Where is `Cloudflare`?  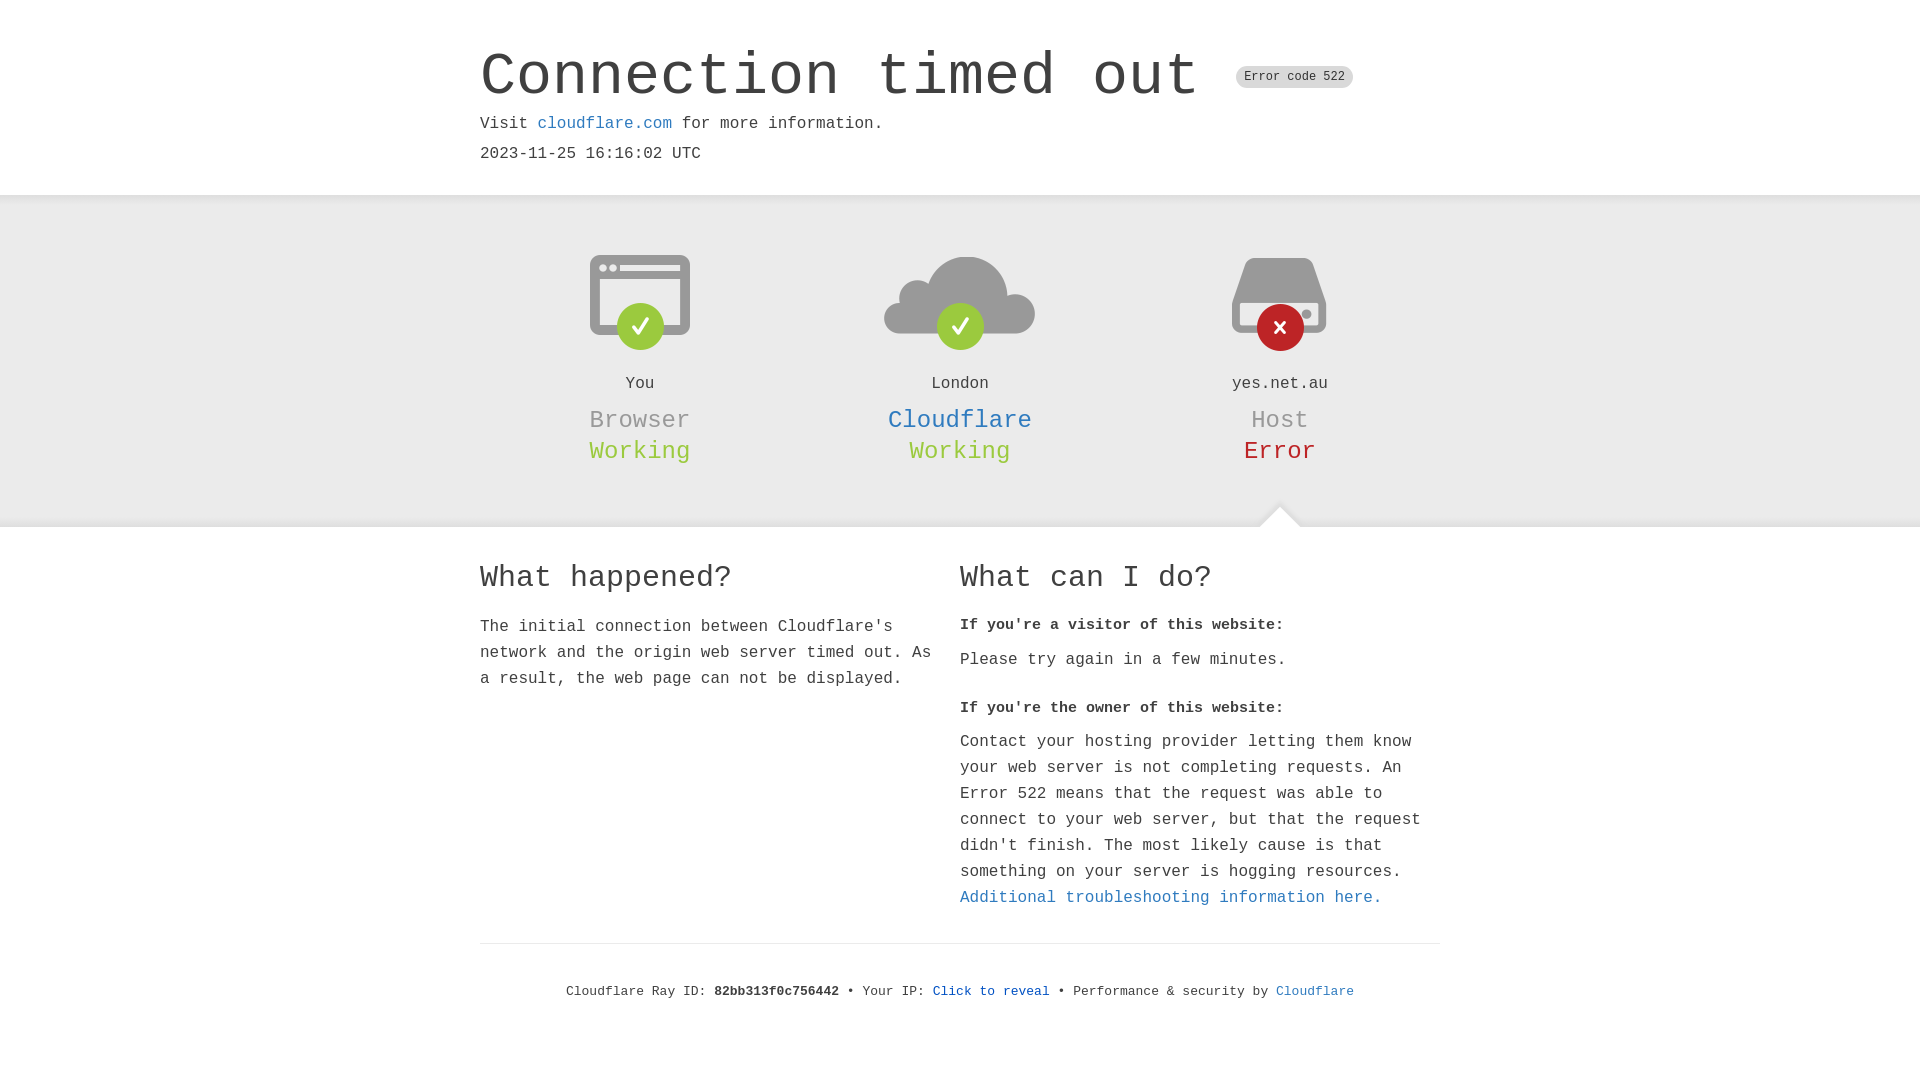 Cloudflare is located at coordinates (960, 420).